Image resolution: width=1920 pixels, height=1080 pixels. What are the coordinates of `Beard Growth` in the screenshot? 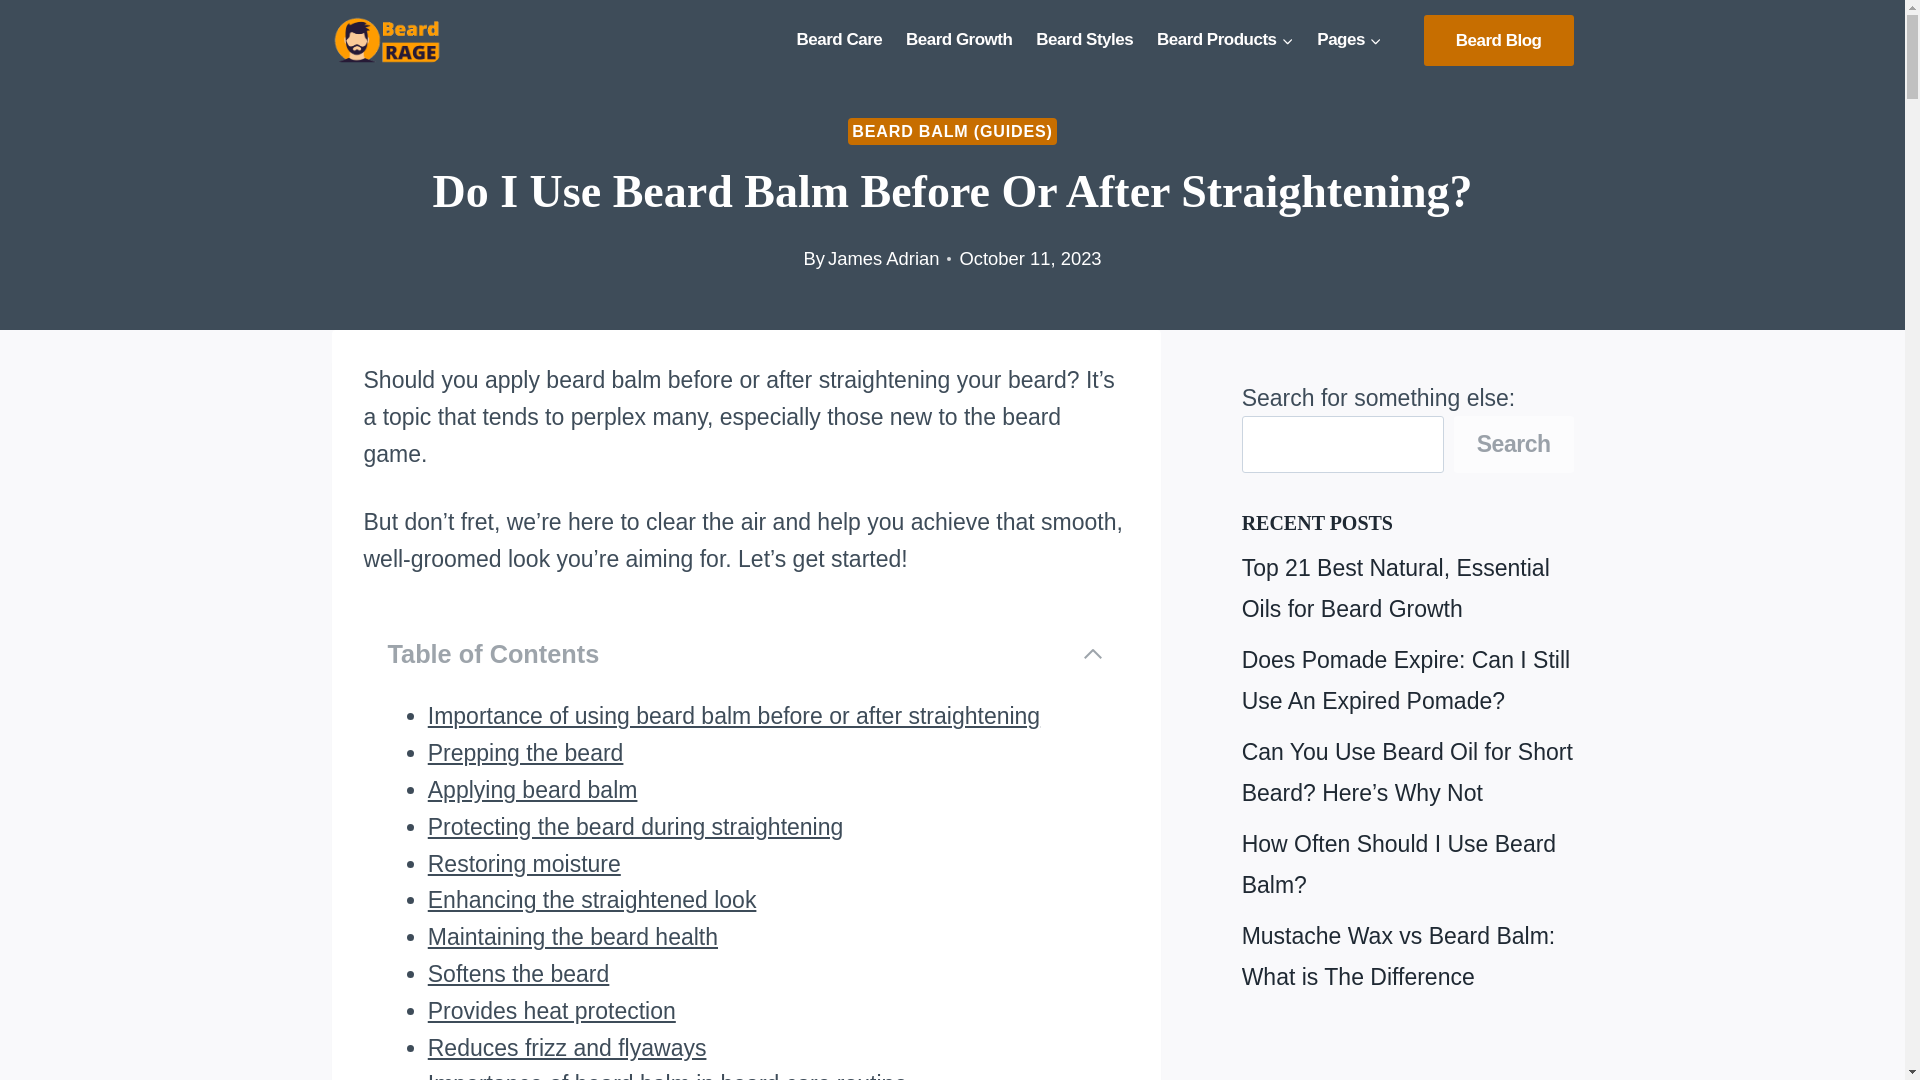 It's located at (958, 40).